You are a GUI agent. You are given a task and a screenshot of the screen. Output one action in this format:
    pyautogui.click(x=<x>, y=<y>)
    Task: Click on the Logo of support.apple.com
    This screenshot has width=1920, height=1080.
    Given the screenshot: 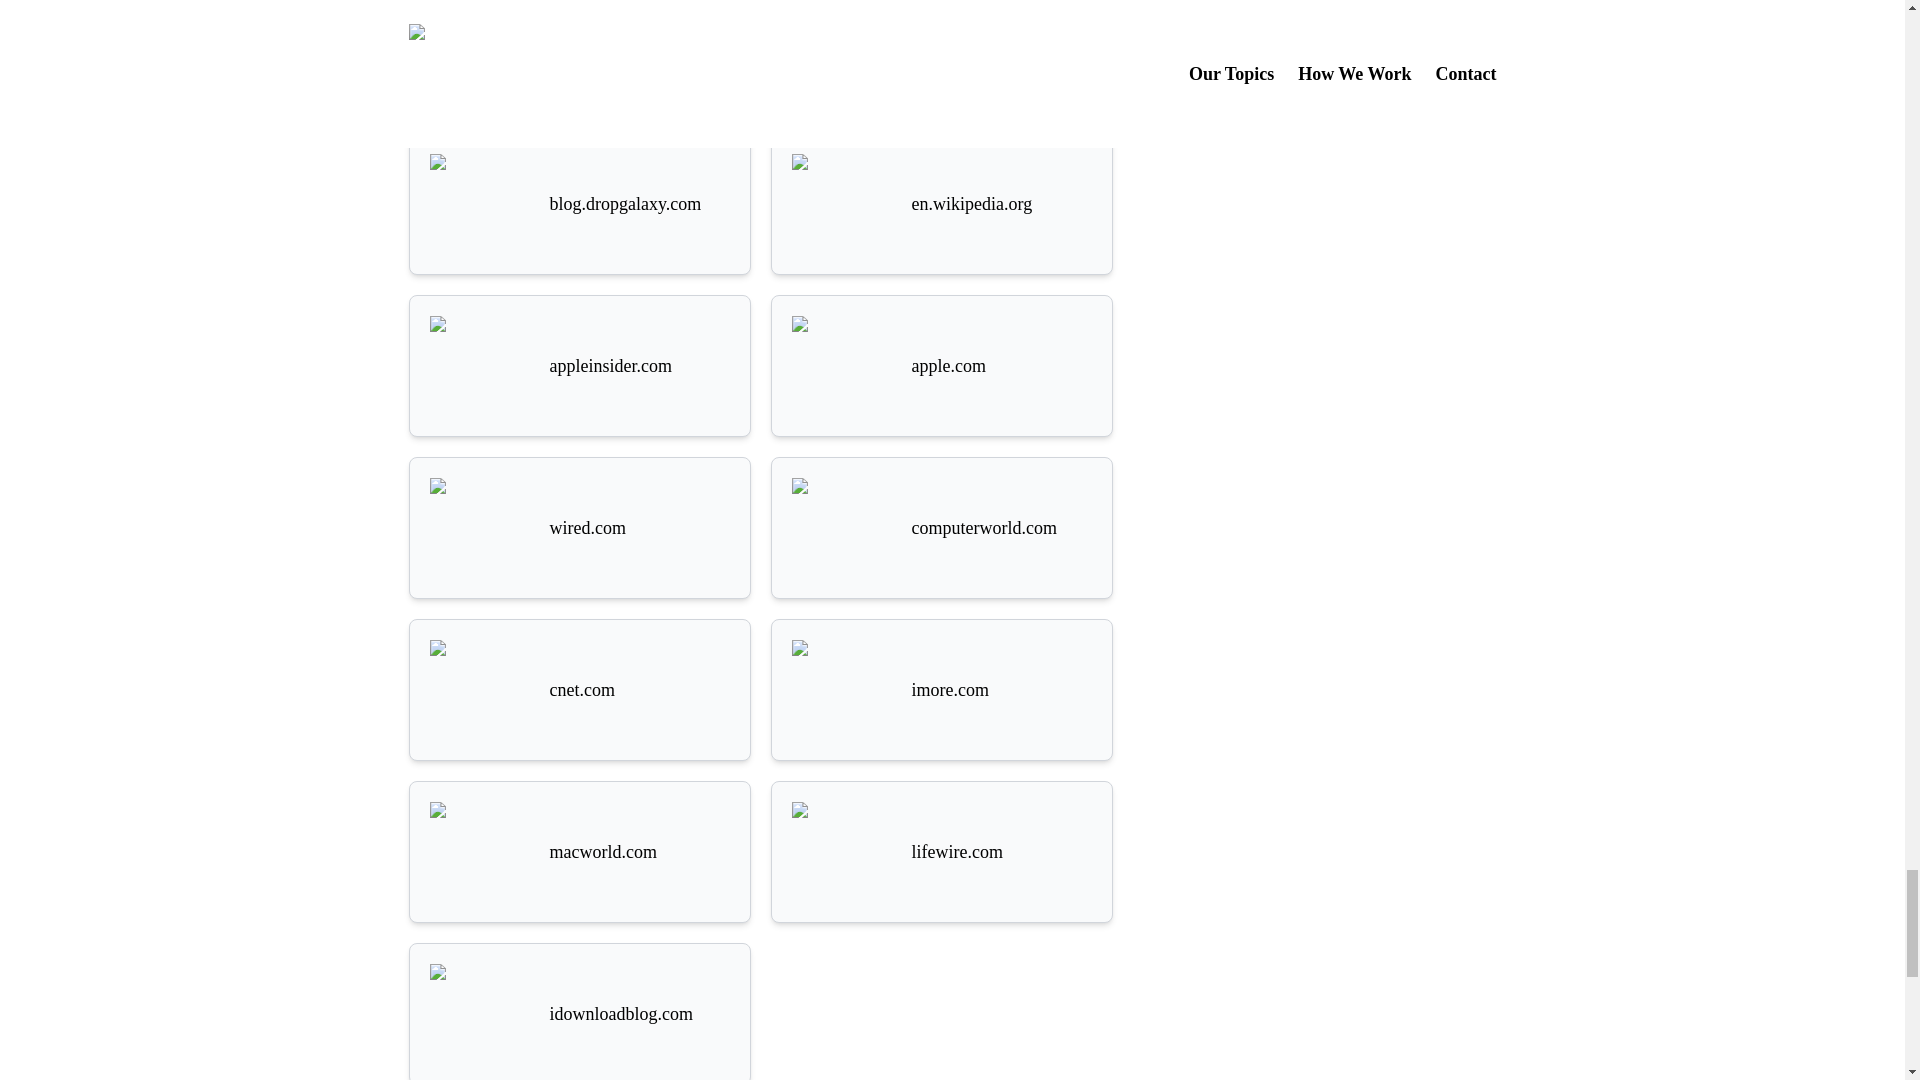 What is the action you would take?
    pyautogui.click(x=842, y=46)
    